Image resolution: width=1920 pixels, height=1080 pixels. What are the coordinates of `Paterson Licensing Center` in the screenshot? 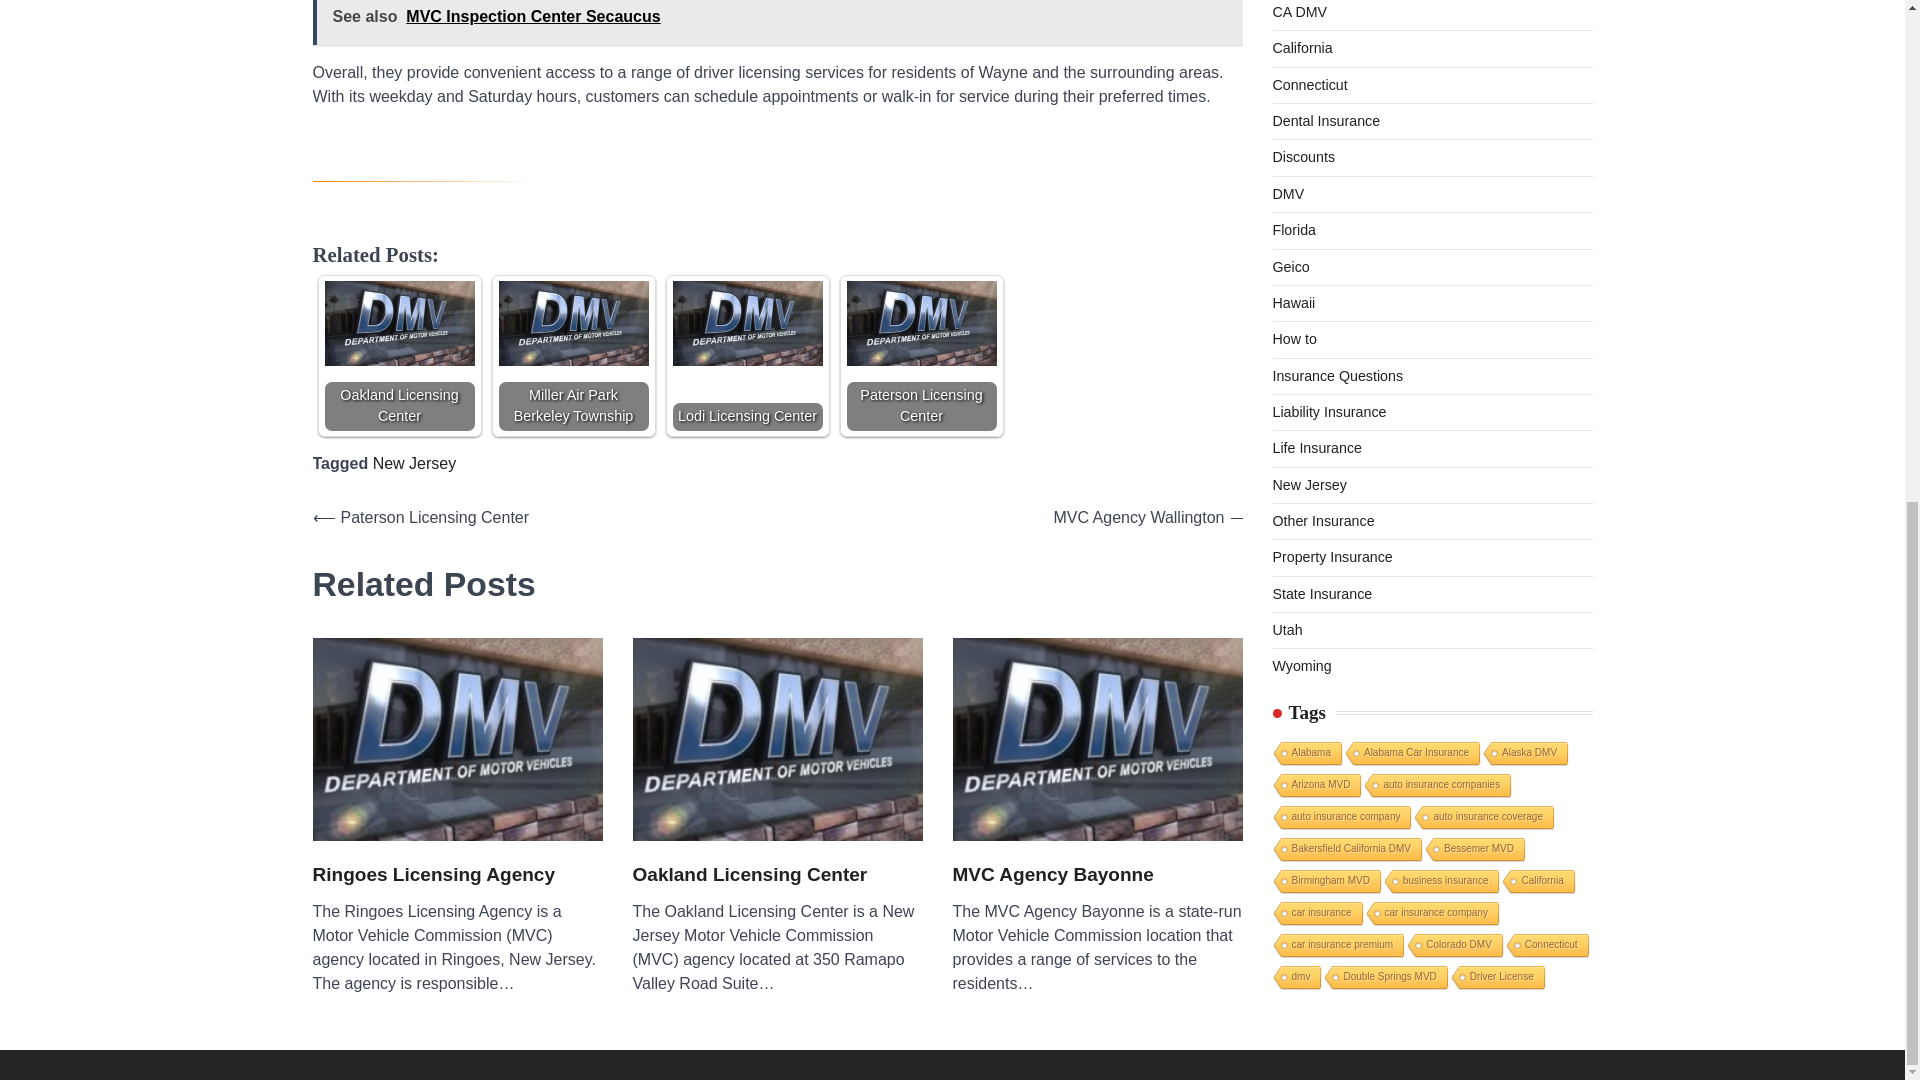 It's located at (921, 323).